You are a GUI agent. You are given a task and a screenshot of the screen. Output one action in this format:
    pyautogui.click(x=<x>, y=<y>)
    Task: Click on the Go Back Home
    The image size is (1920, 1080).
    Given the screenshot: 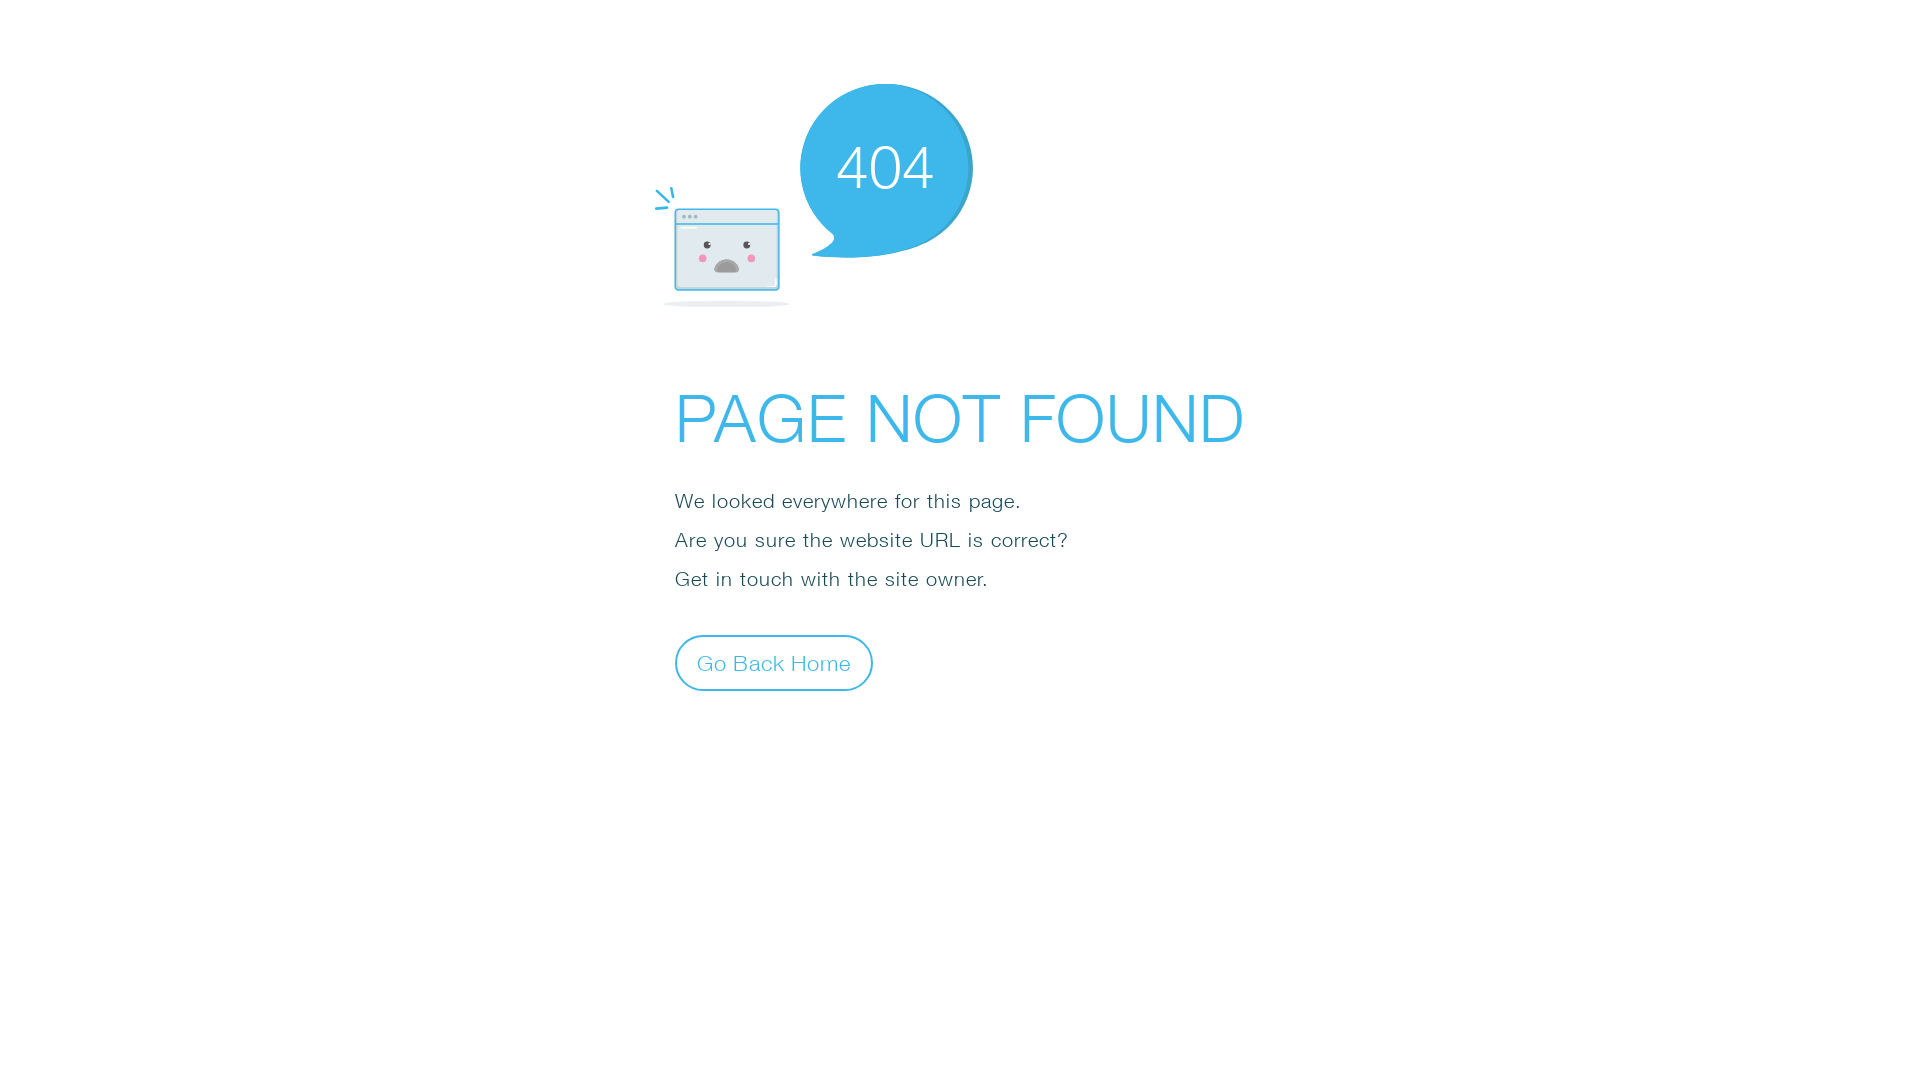 What is the action you would take?
    pyautogui.click(x=774, y=662)
    